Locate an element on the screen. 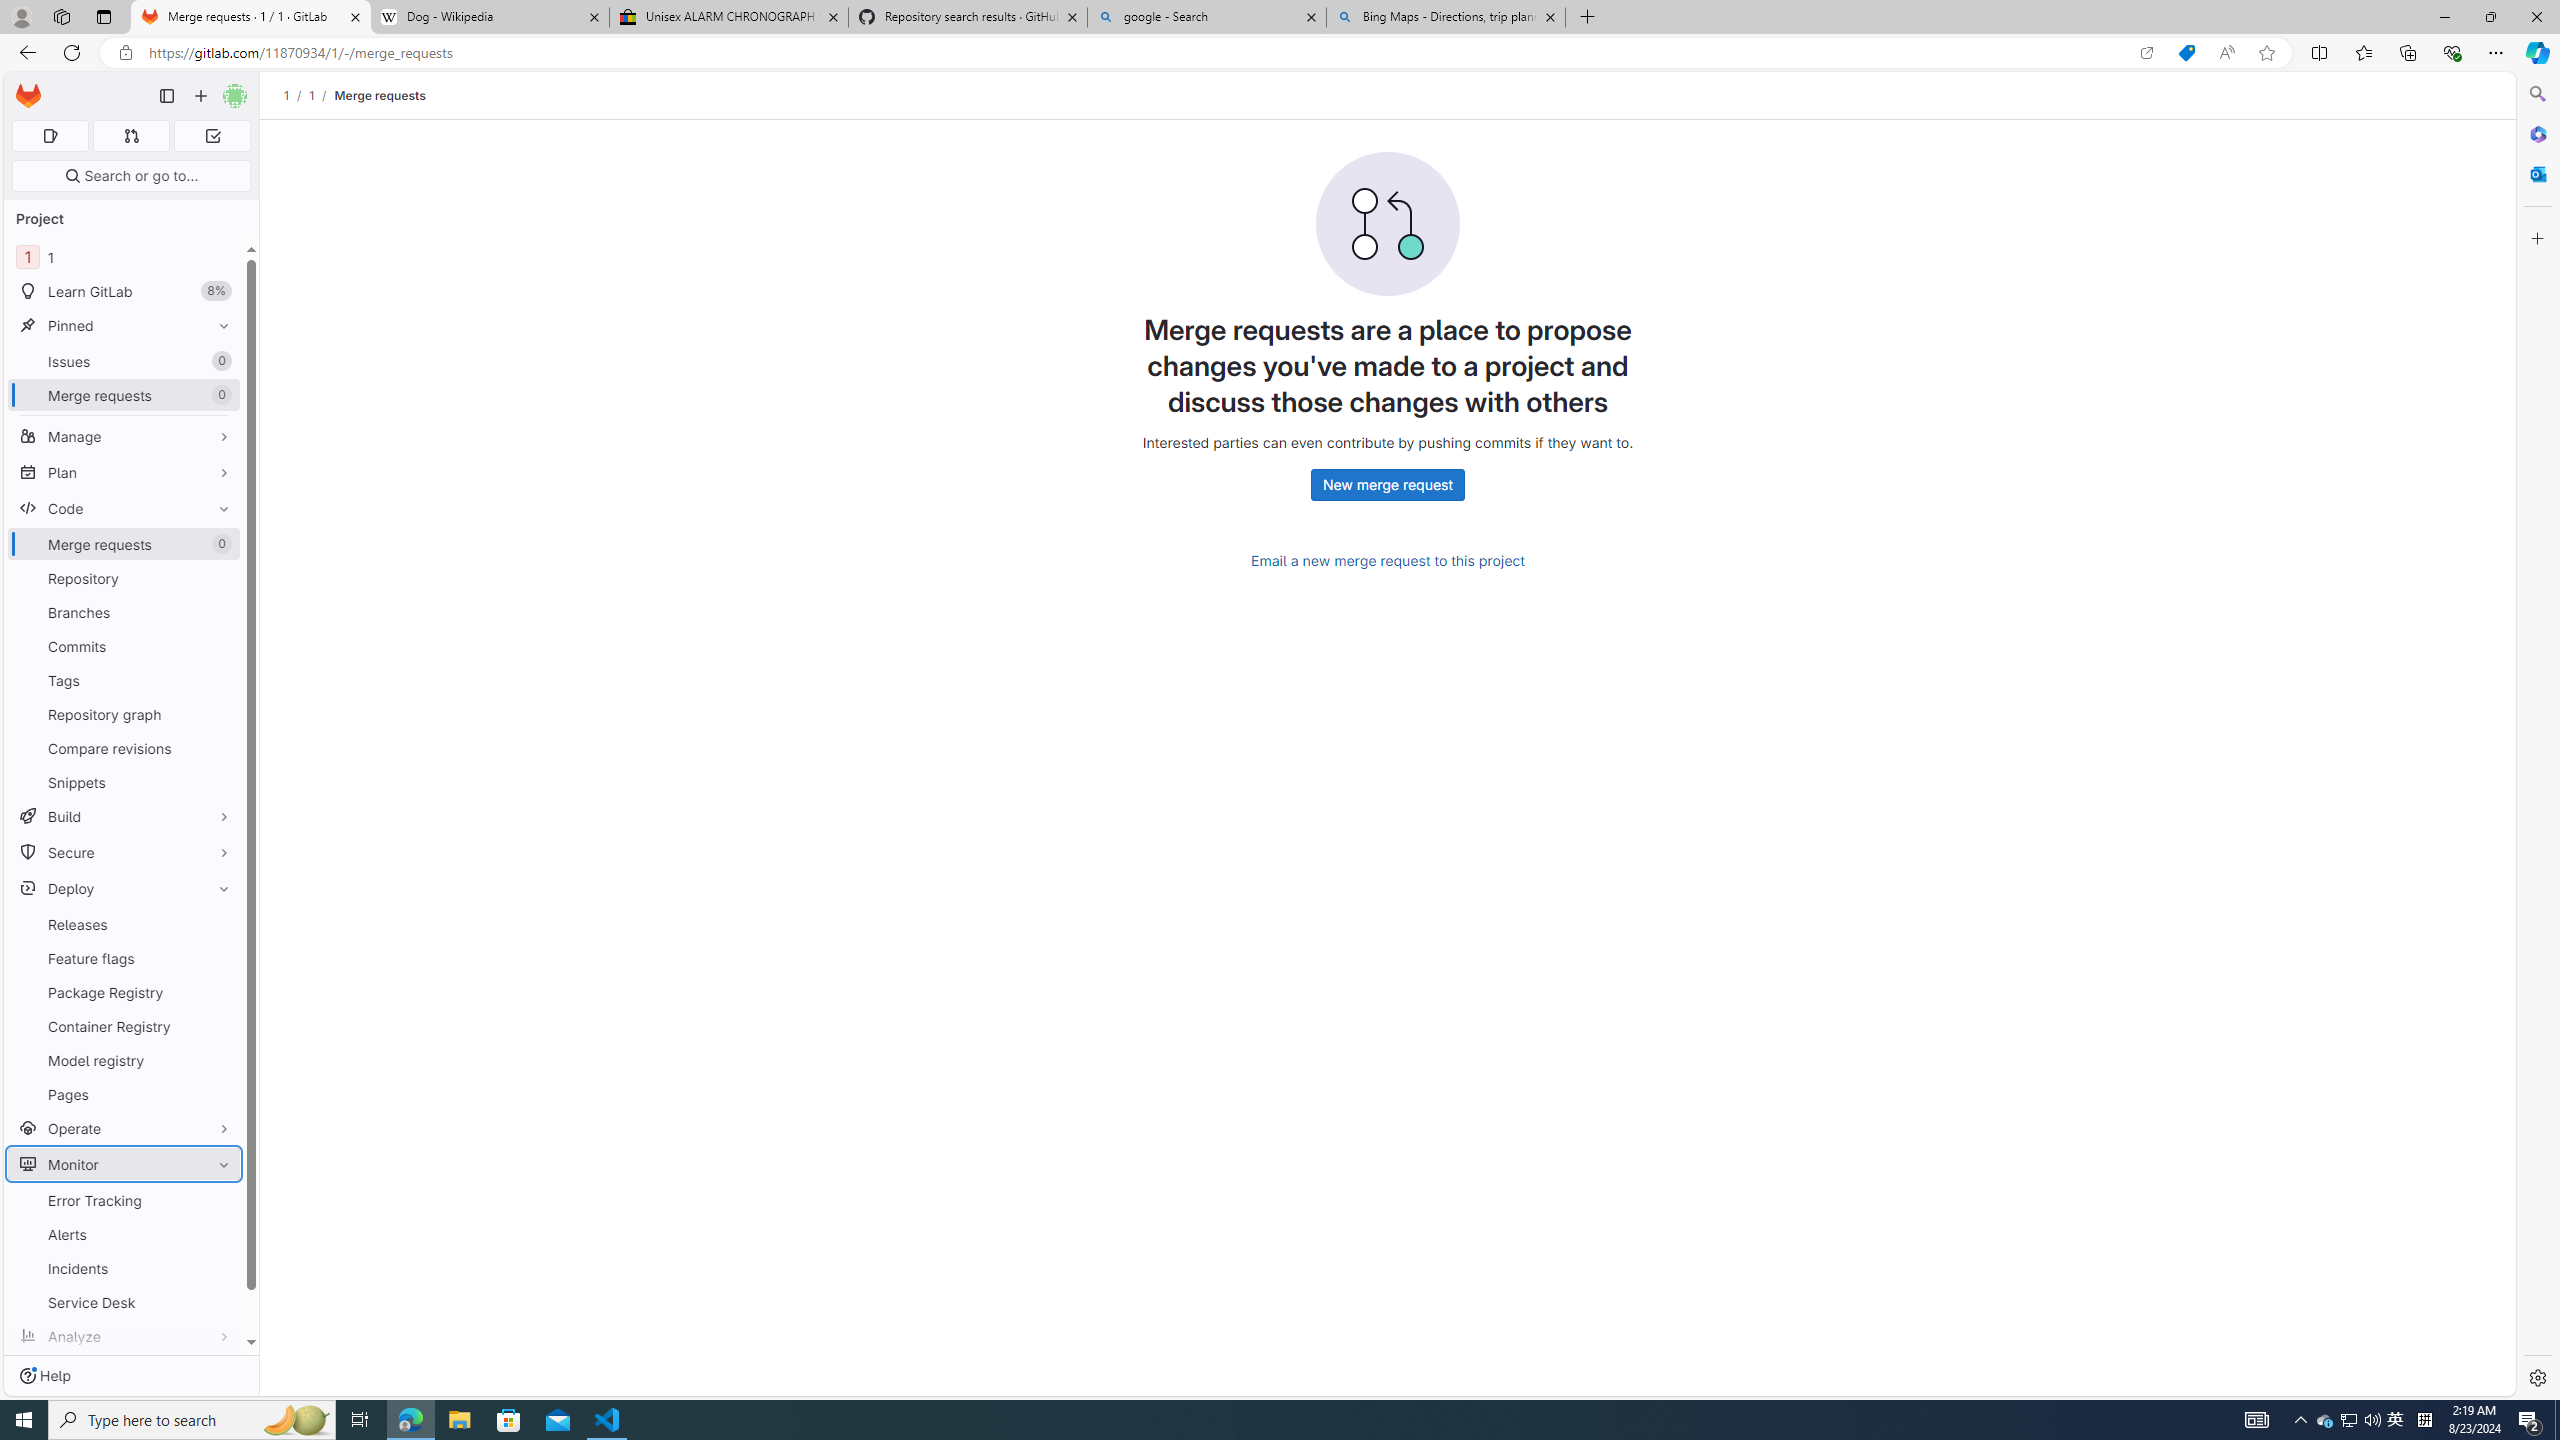 The width and height of the screenshot is (2560, 1440). Pin Package Registry is located at coordinates (220, 992).